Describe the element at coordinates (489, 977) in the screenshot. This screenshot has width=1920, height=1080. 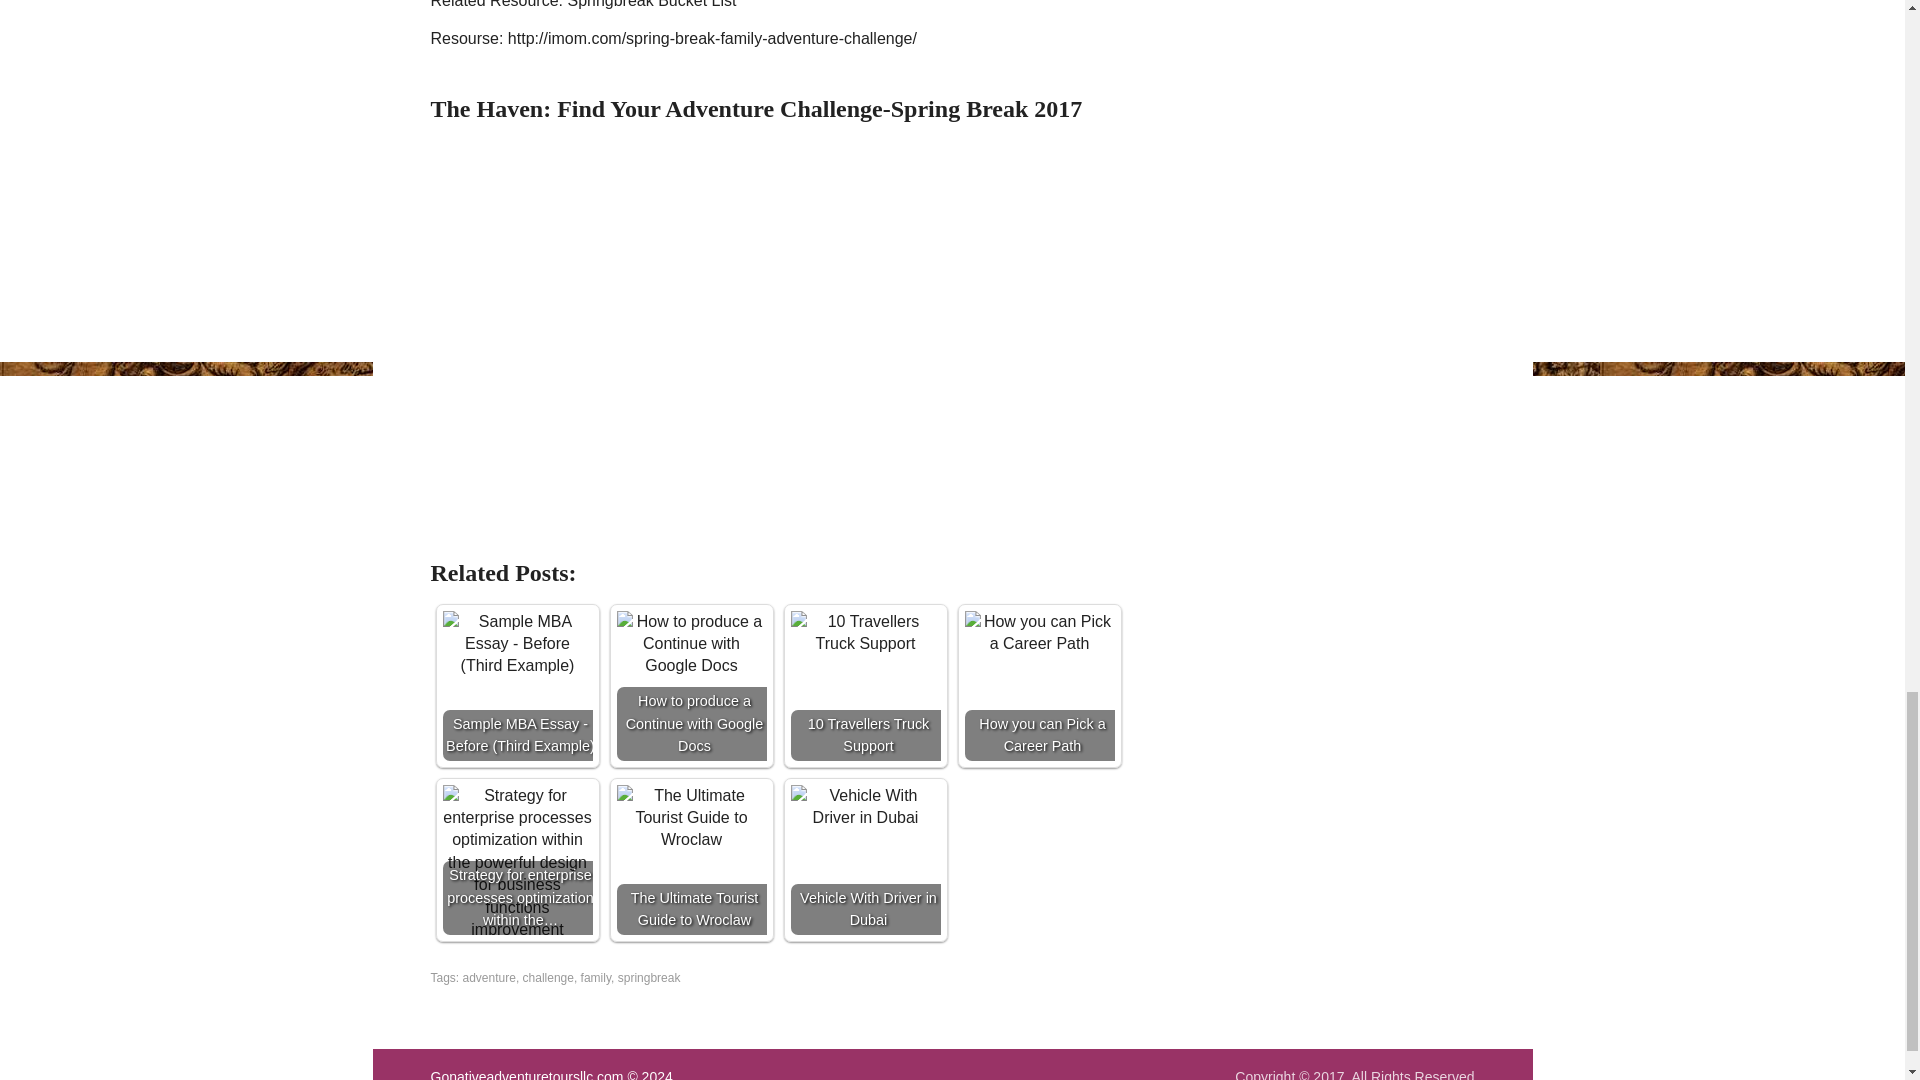
I see `adventure` at that location.